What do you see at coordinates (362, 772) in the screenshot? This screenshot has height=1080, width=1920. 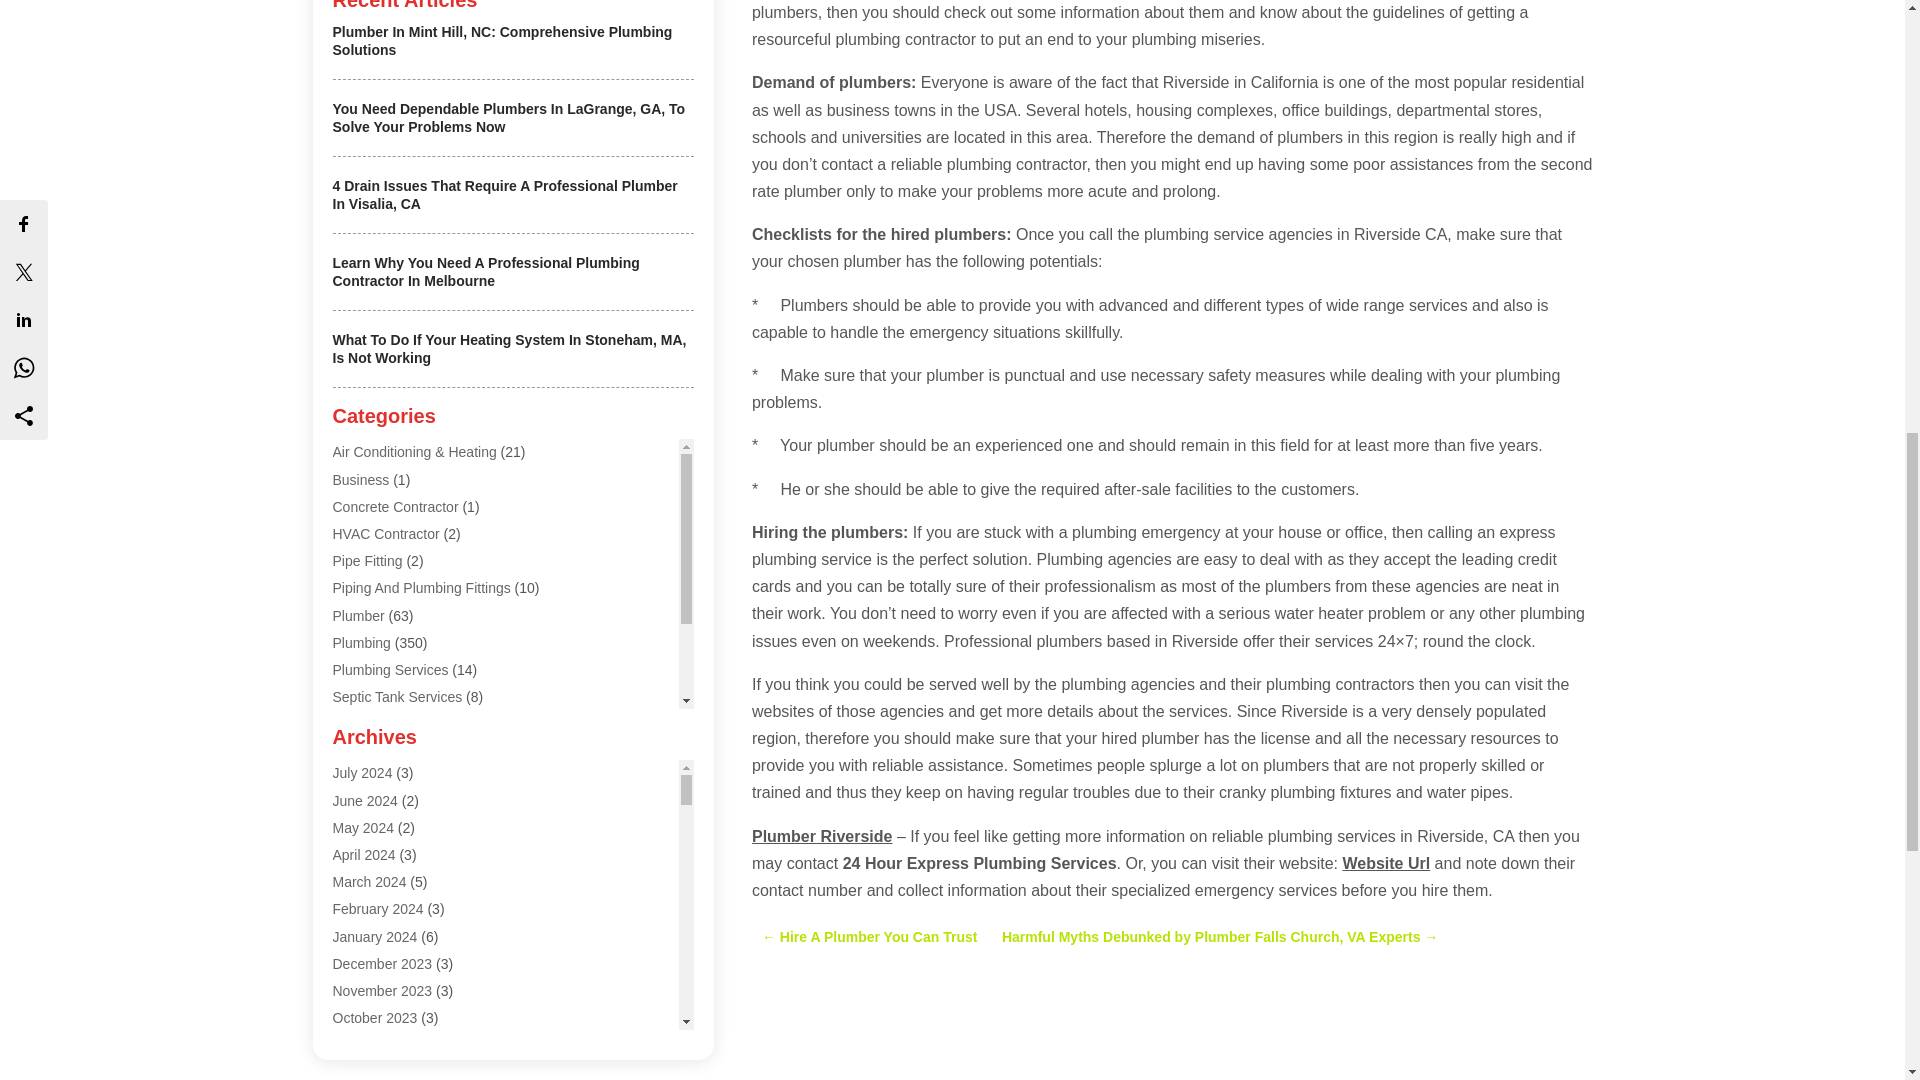 I see `July 2024` at bounding box center [362, 772].